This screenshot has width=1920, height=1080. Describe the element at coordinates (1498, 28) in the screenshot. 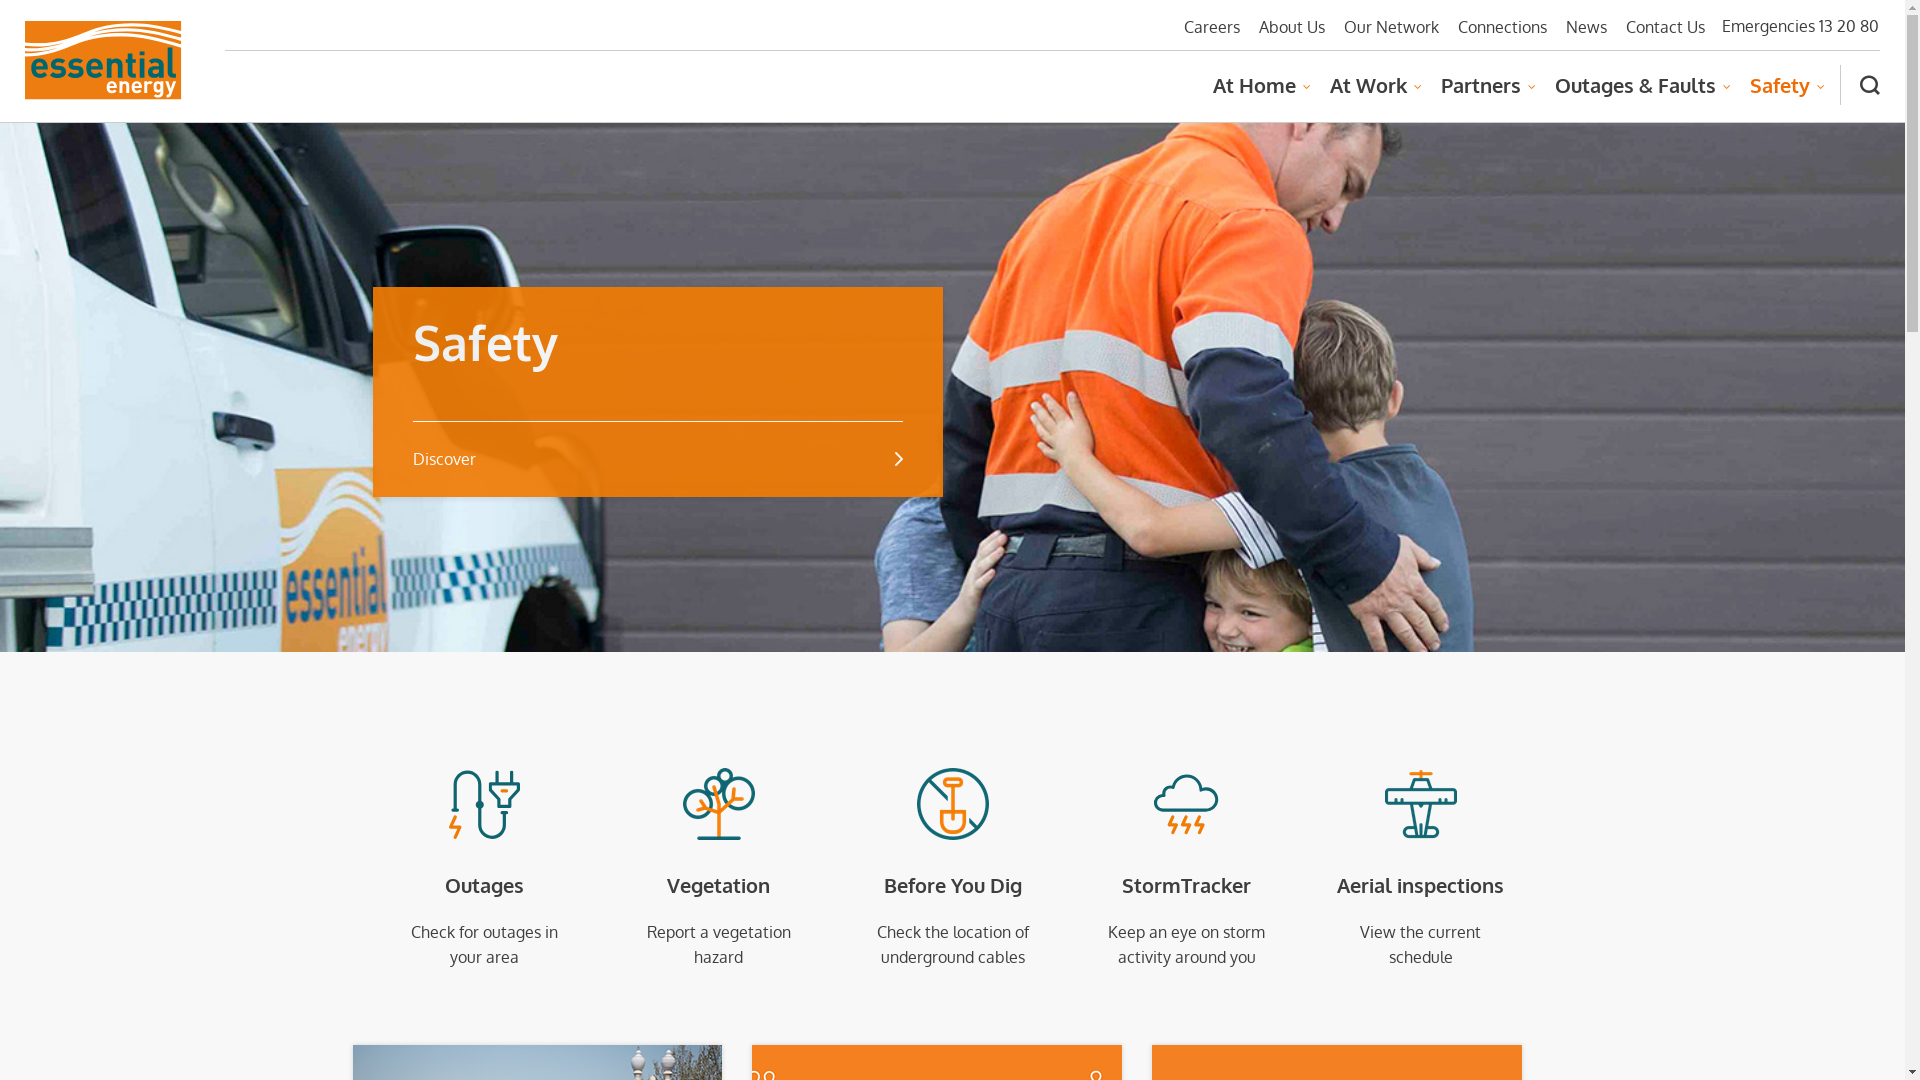

I see `Connections` at that location.